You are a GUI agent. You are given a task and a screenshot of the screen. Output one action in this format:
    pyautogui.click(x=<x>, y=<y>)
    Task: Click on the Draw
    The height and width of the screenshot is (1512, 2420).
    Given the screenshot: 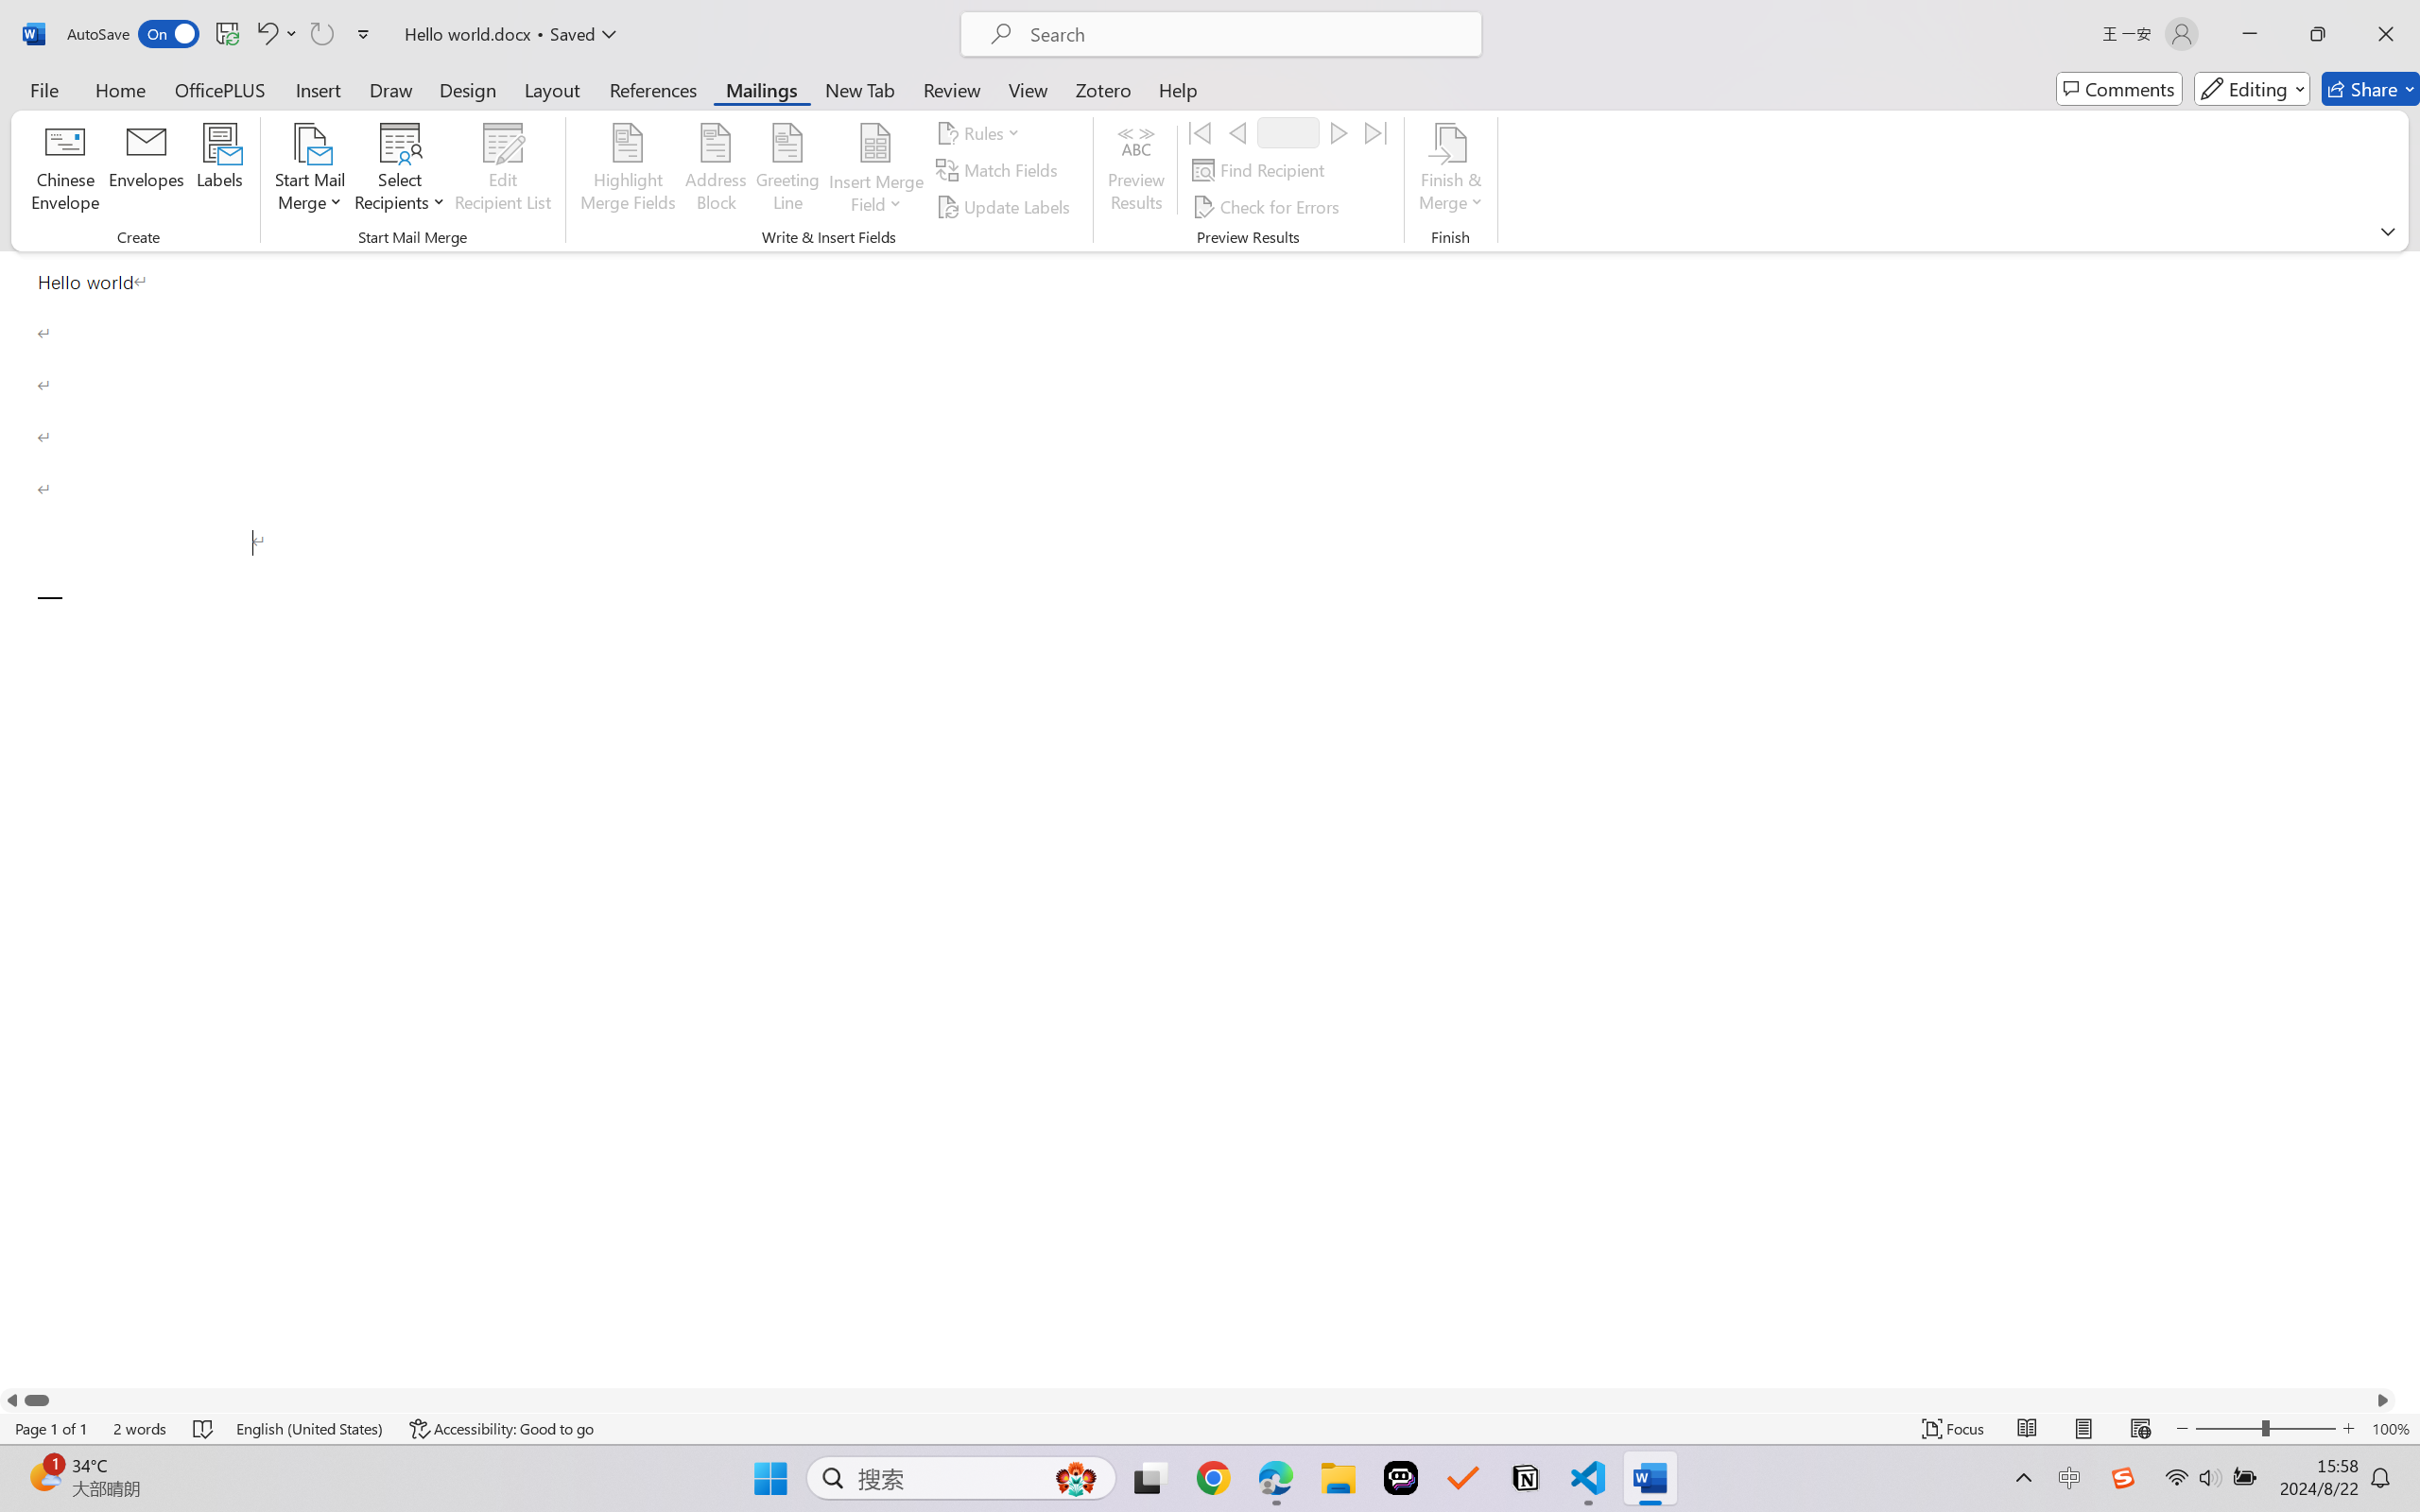 What is the action you would take?
    pyautogui.click(x=391, y=89)
    